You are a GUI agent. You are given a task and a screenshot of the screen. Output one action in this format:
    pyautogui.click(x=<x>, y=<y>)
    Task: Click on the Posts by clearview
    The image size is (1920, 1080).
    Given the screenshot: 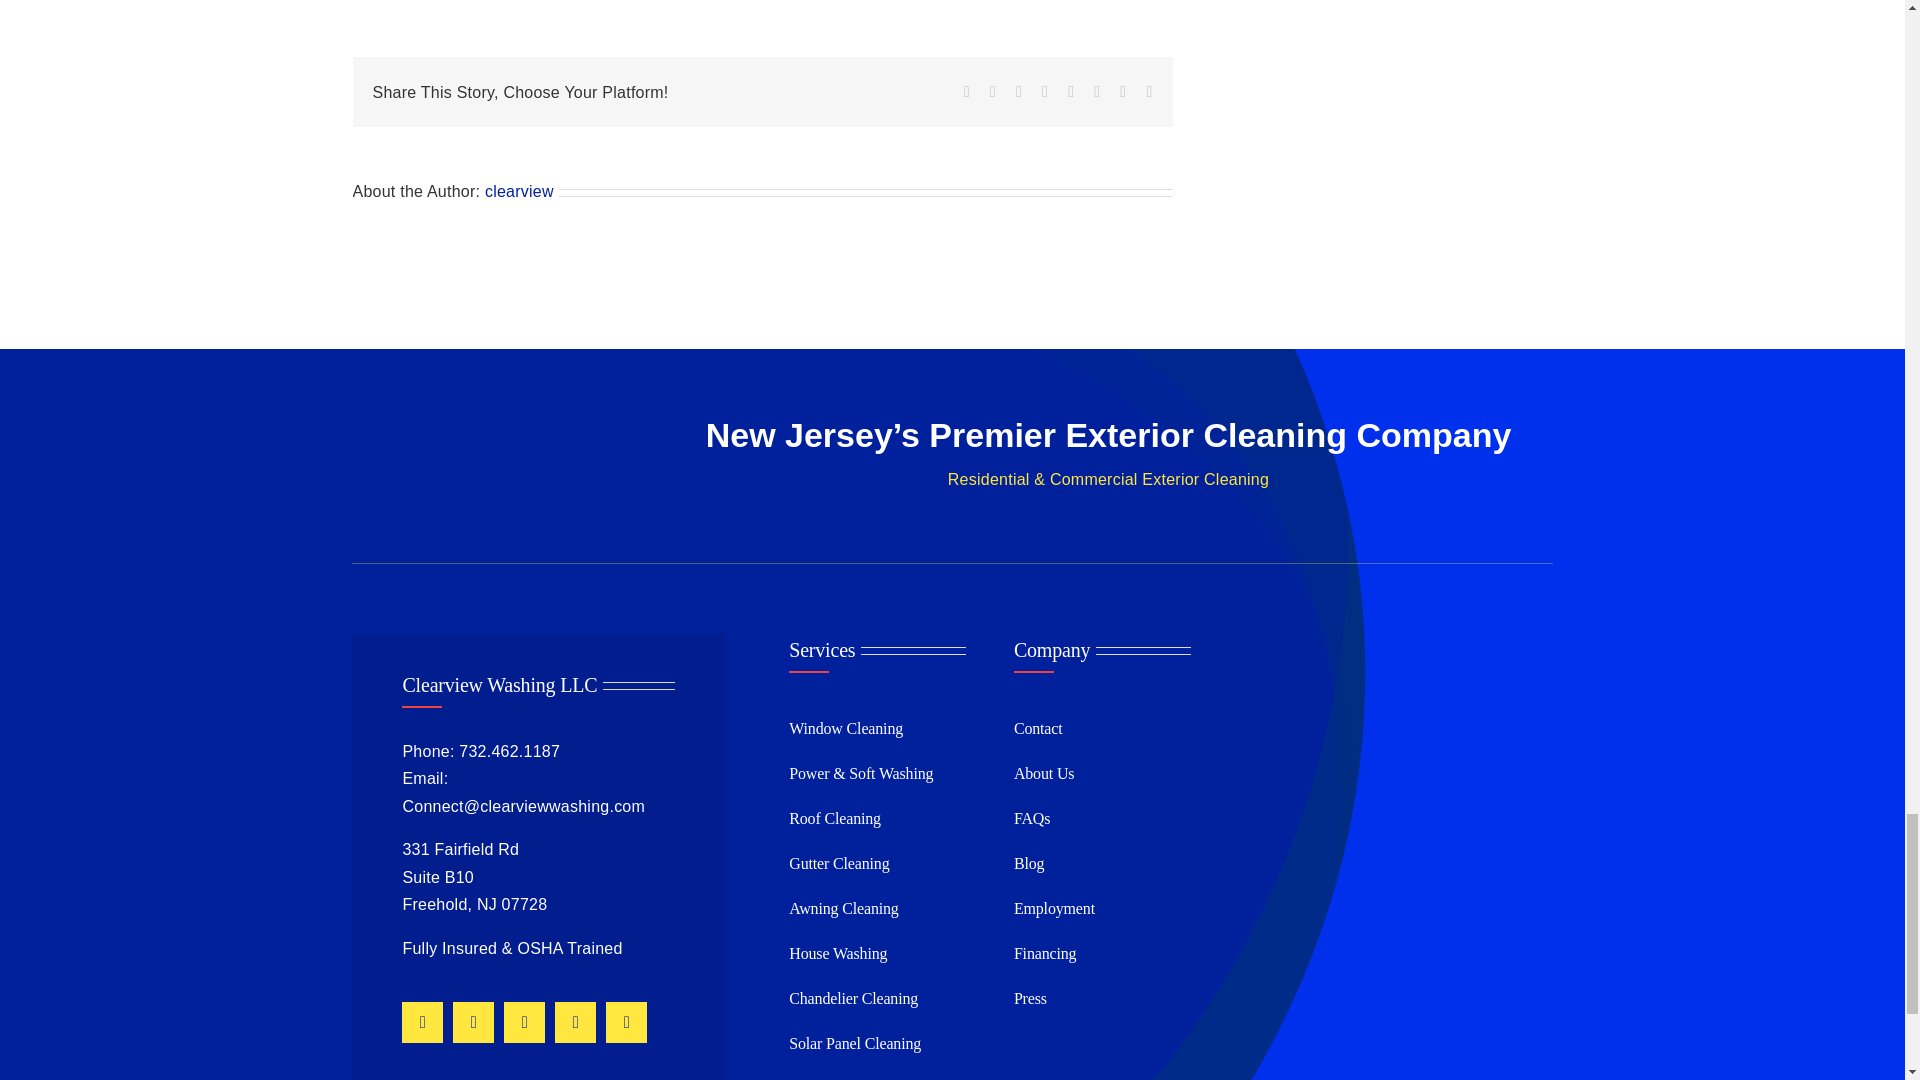 What is the action you would take?
    pyautogui.click(x=520, y=190)
    